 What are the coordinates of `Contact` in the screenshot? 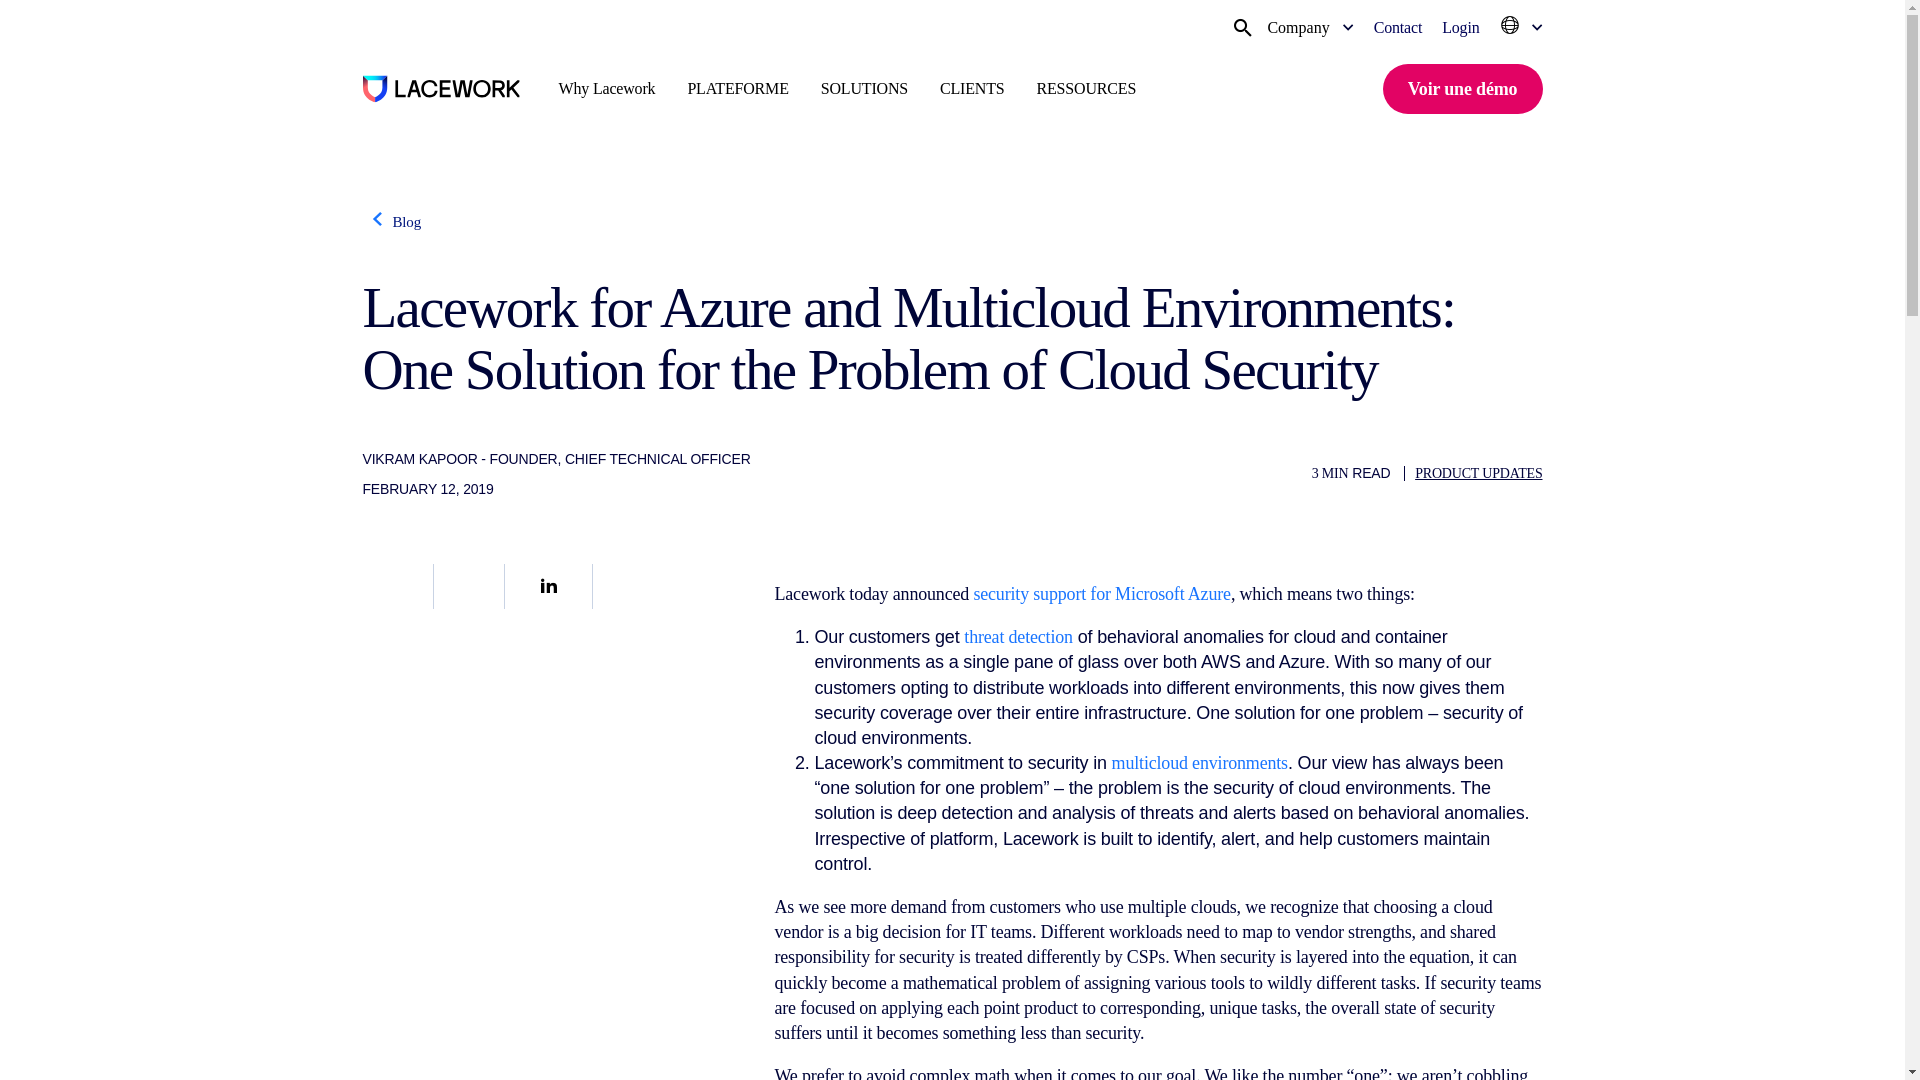 It's located at (1398, 26).